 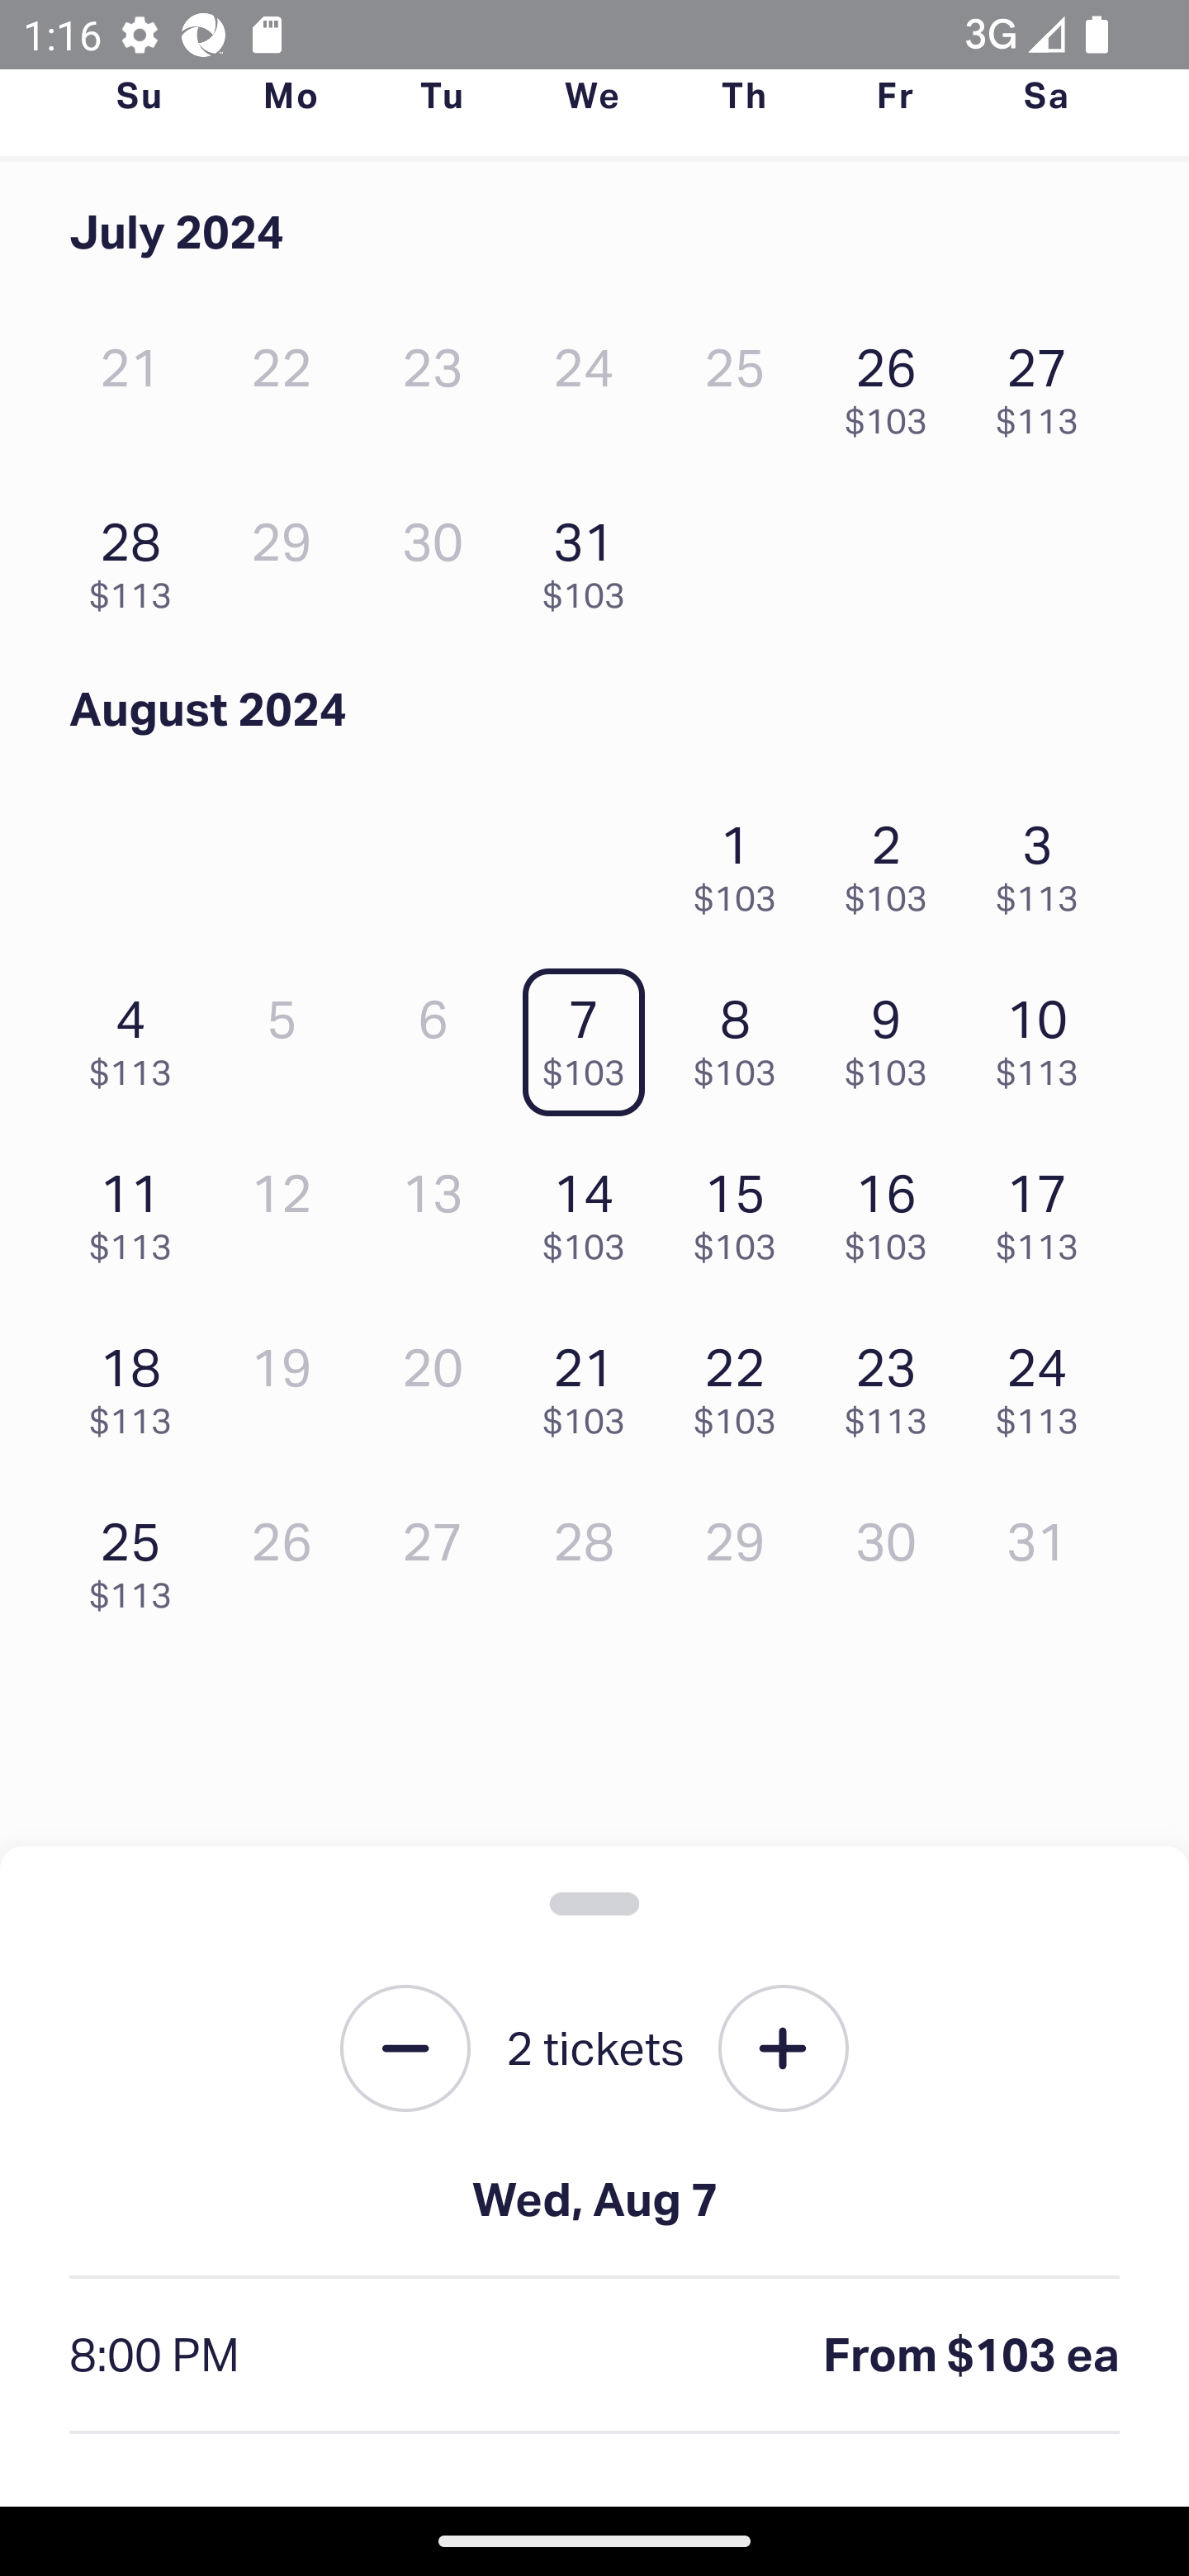 What do you see at coordinates (593, 1383) in the screenshot?
I see `21 $103` at bounding box center [593, 1383].